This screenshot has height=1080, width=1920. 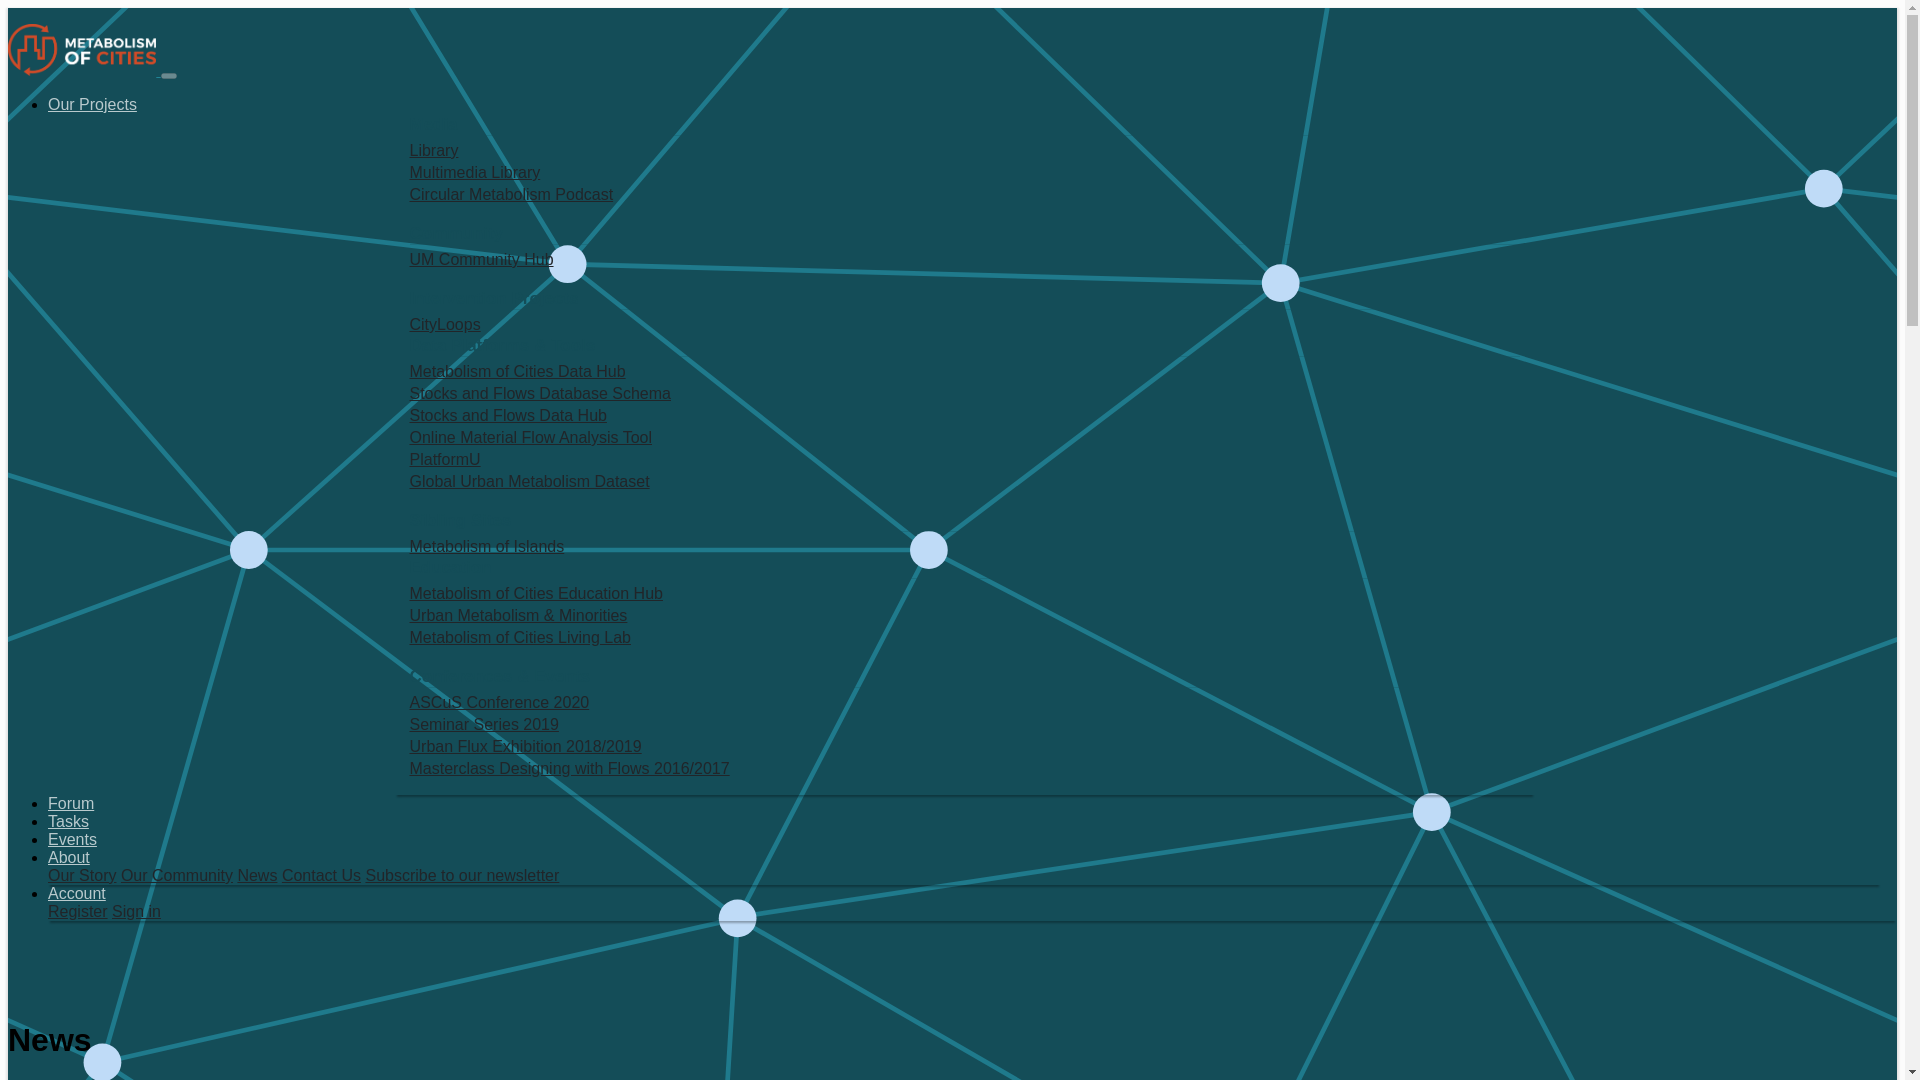 I want to click on ASCuS Conference 2020, so click(x=965, y=702).